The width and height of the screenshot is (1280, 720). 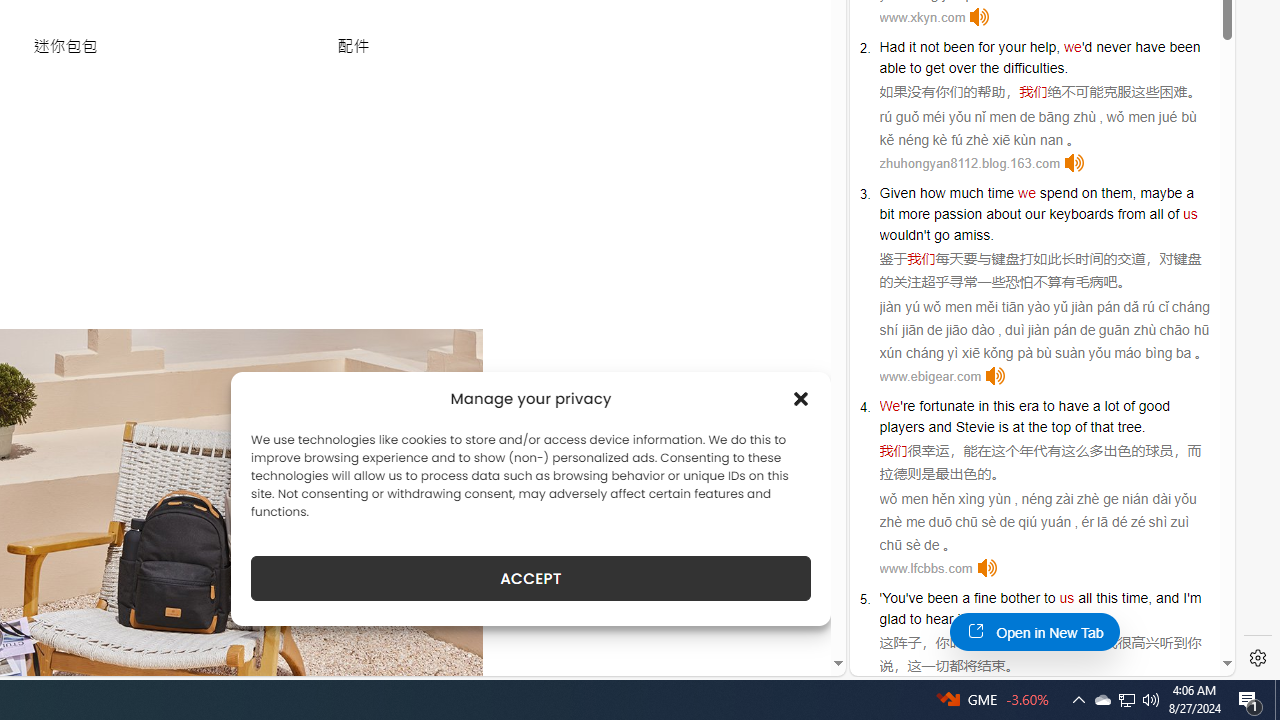 What do you see at coordinates (969, 164) in the screenshot?
I see `zhuhongyan8112.blog.163.com` at bounding box center [969, 164].